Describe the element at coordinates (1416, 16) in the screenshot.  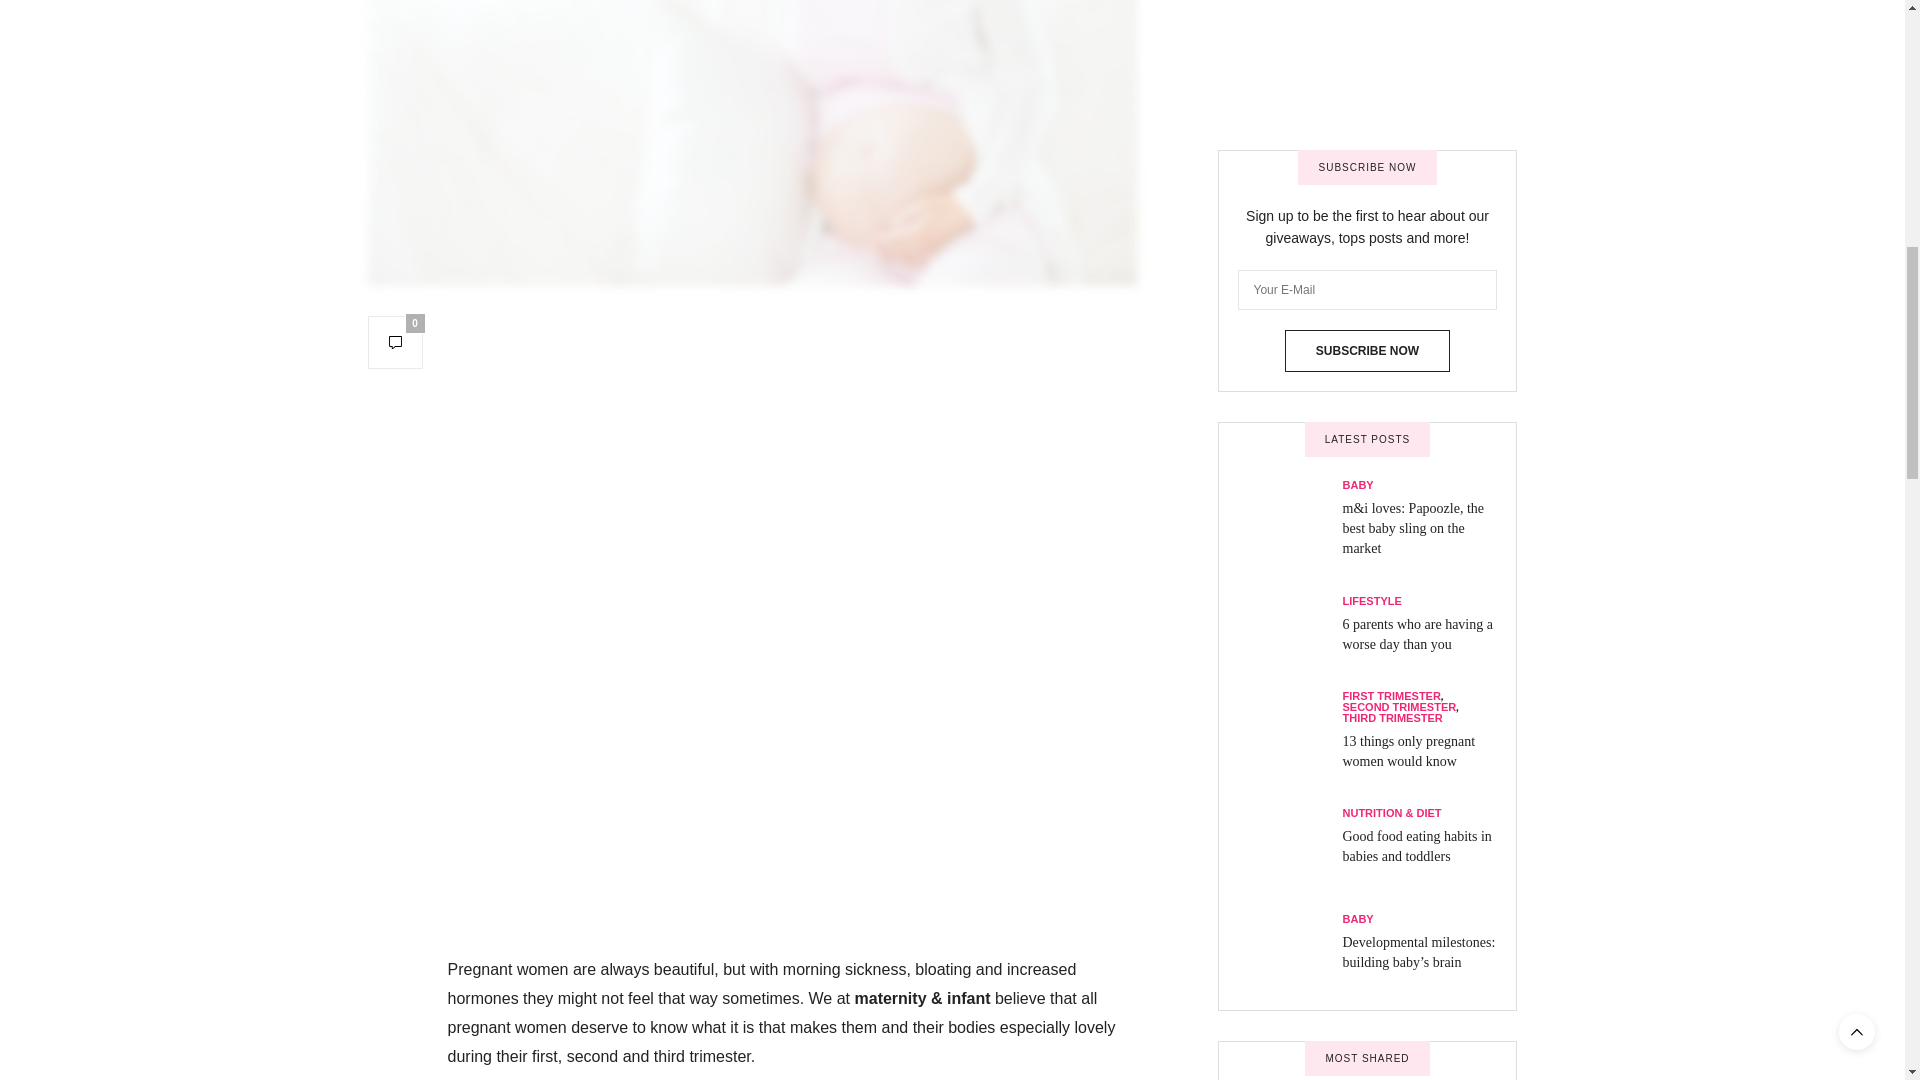
I see `6 parents who are having a worse day than you` at that location.